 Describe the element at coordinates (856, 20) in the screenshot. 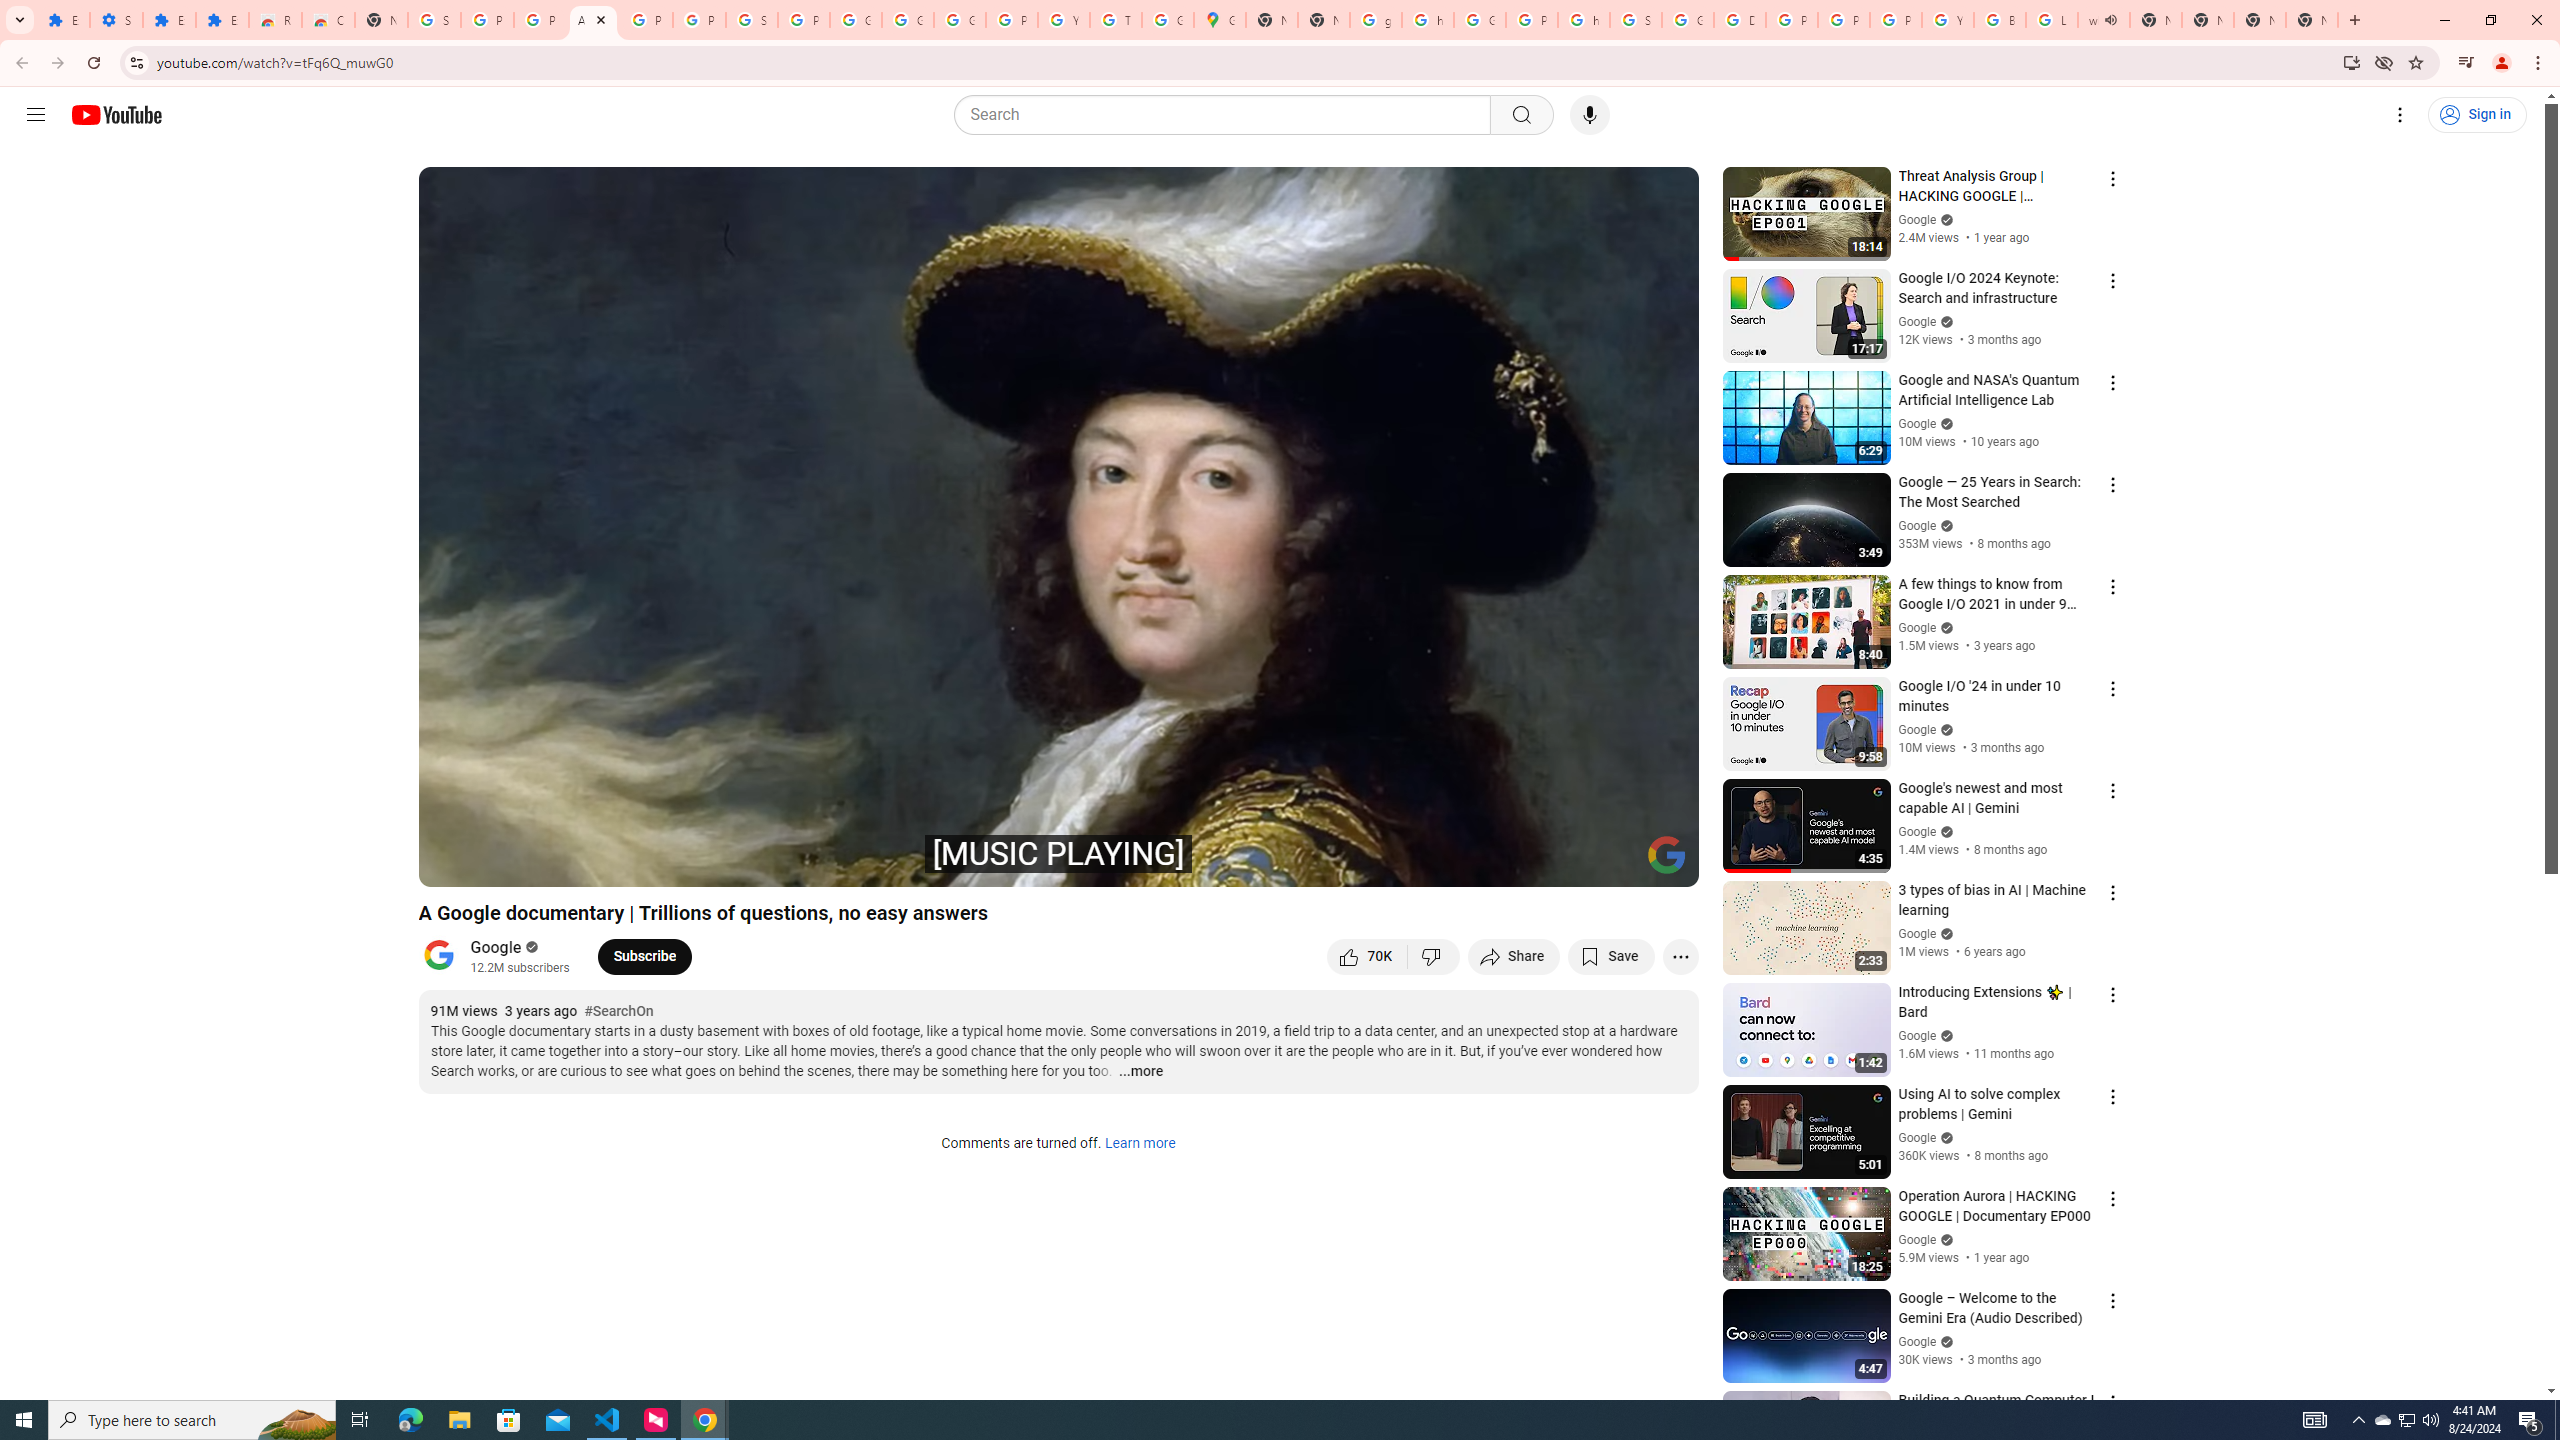

I see `Google Account` at that location.